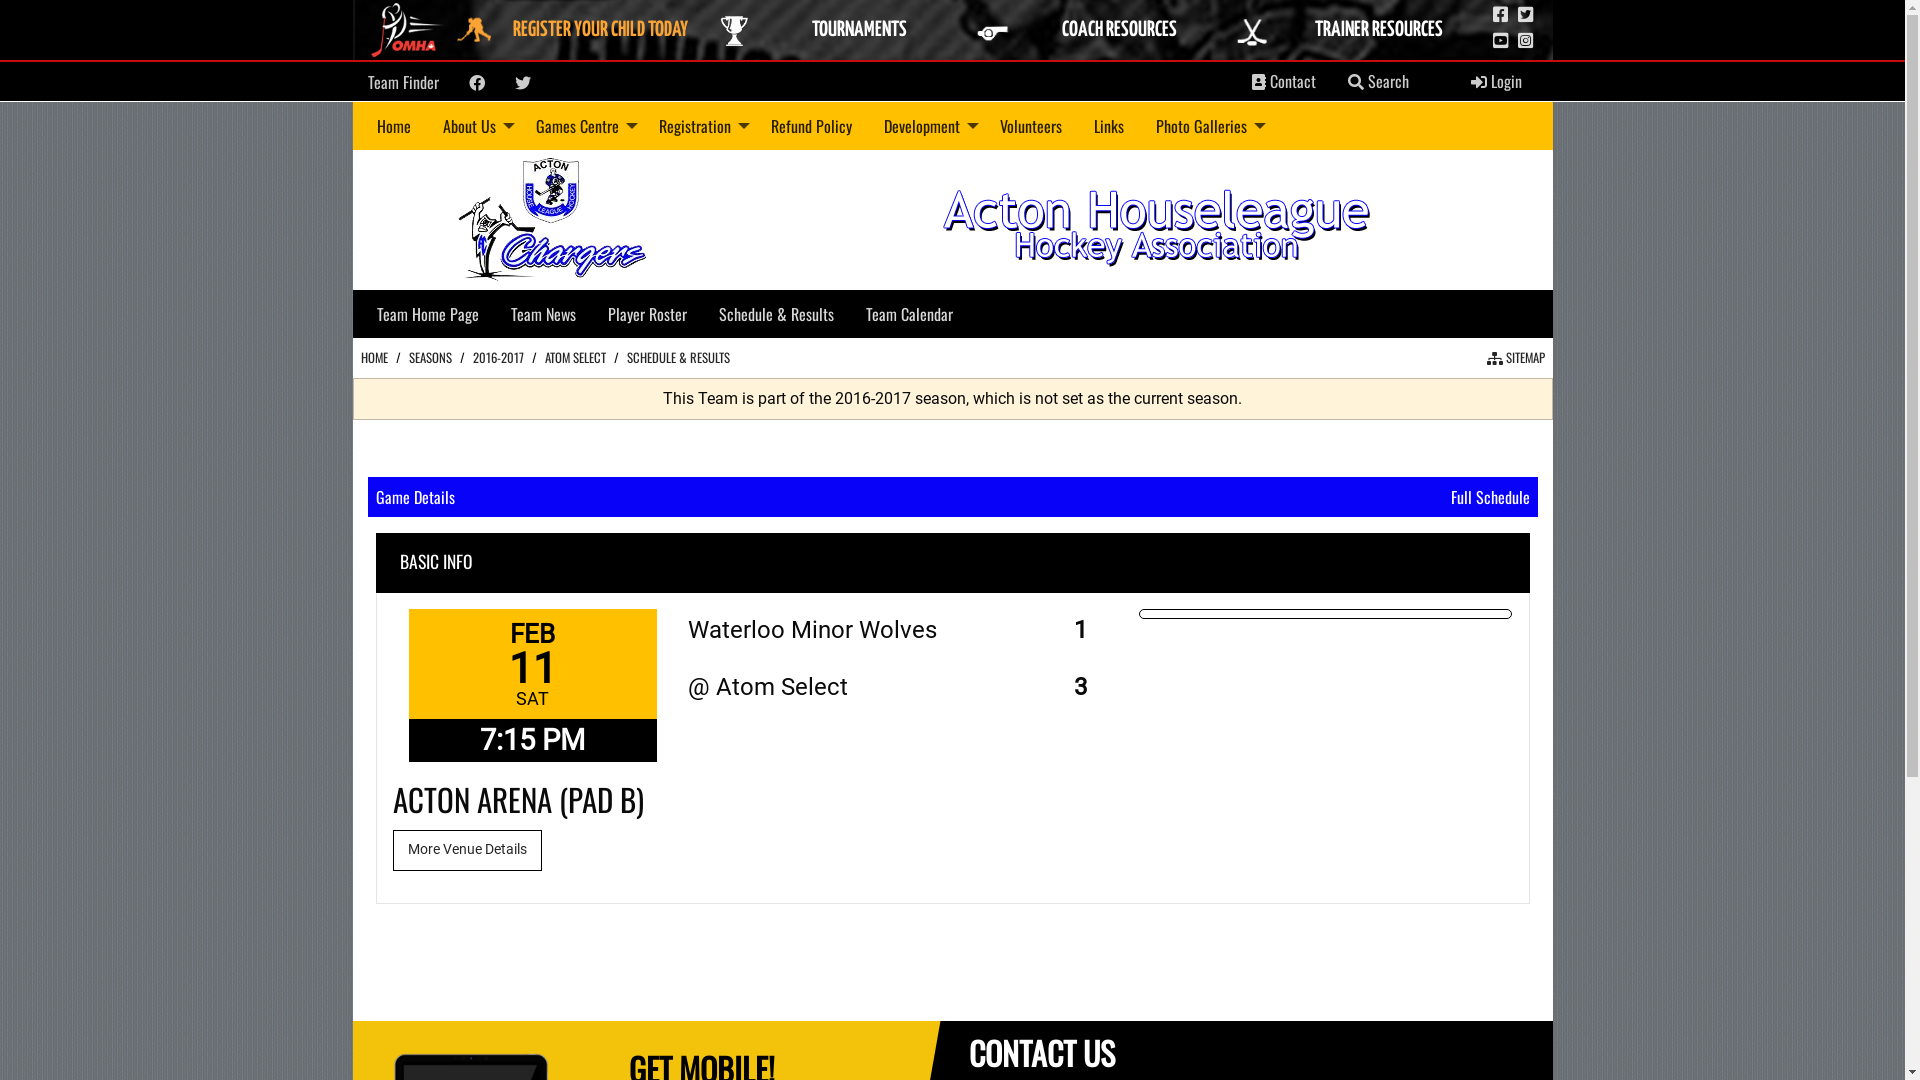  I want to click on Player Roster, so click(648, 314).